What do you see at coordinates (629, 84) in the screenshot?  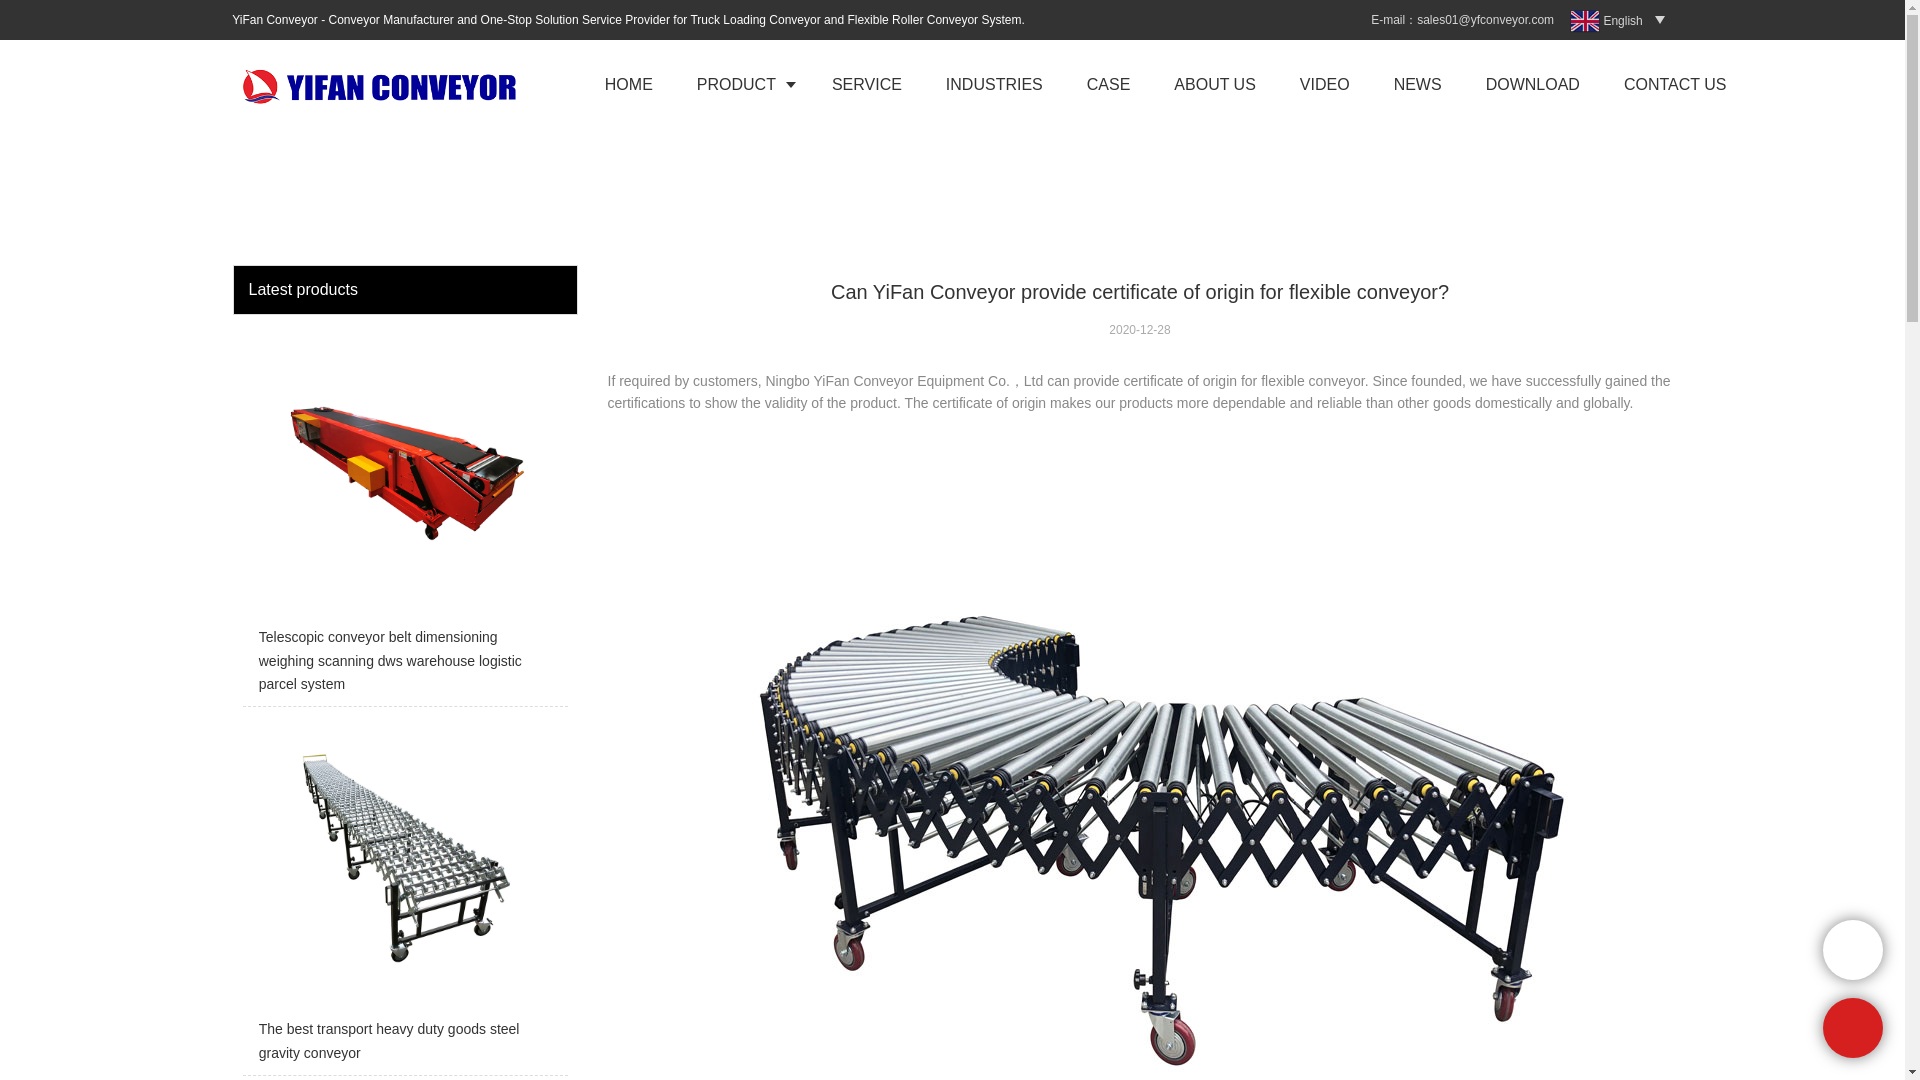 I see `HOME` at bounding box center [629, 84].